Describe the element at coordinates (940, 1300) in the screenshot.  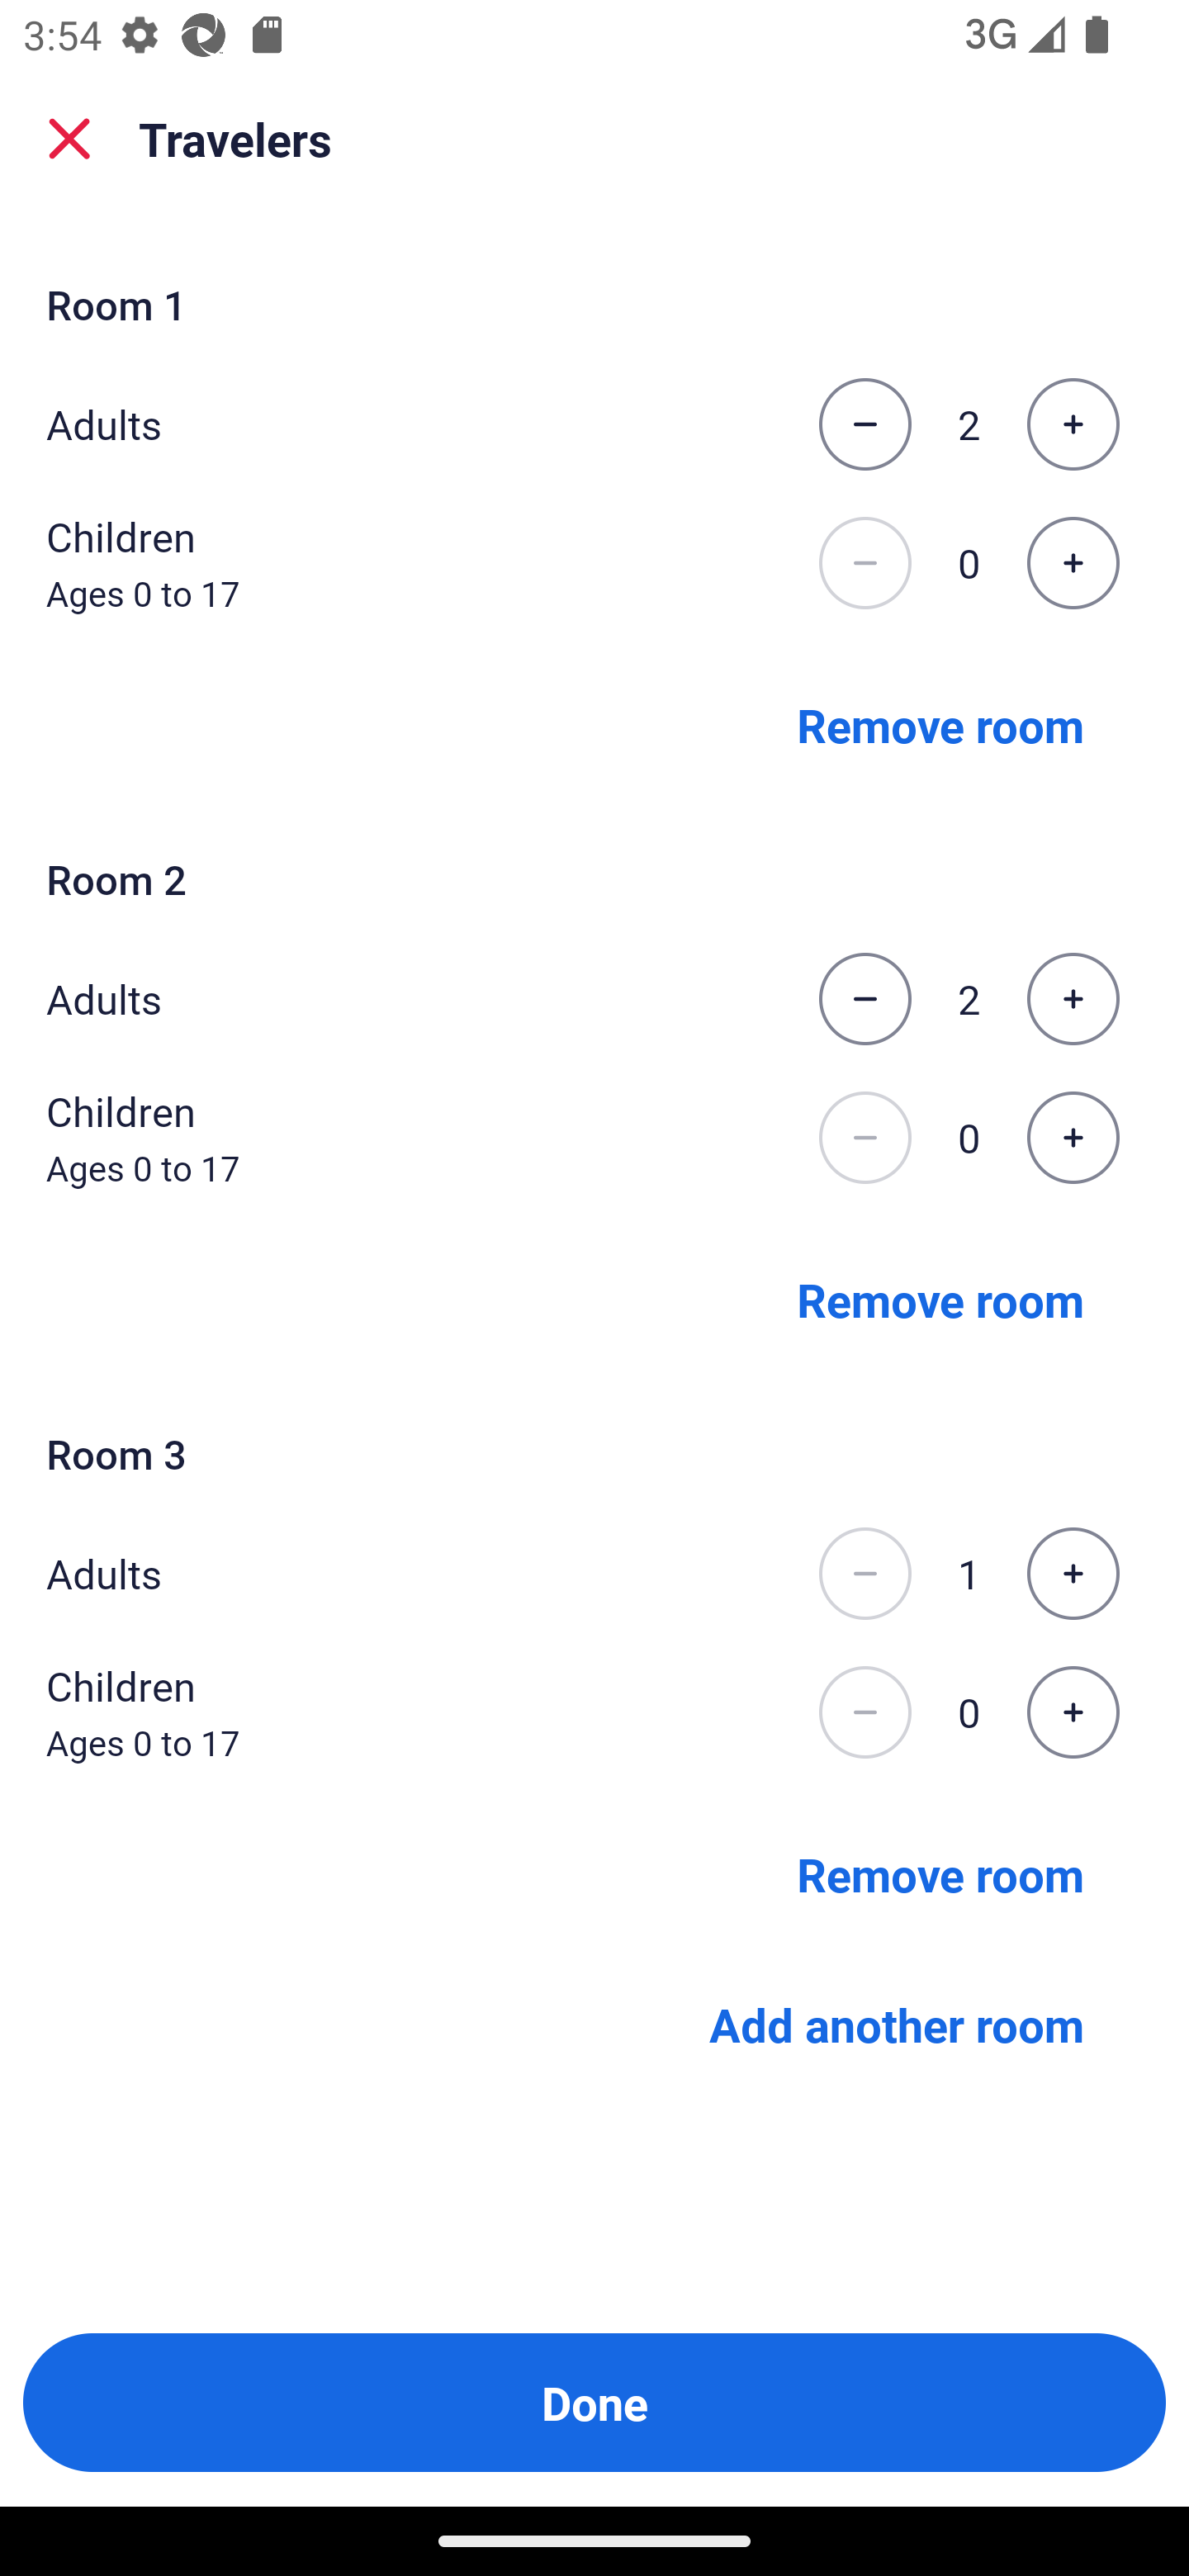
I see `Remove room` at that location.